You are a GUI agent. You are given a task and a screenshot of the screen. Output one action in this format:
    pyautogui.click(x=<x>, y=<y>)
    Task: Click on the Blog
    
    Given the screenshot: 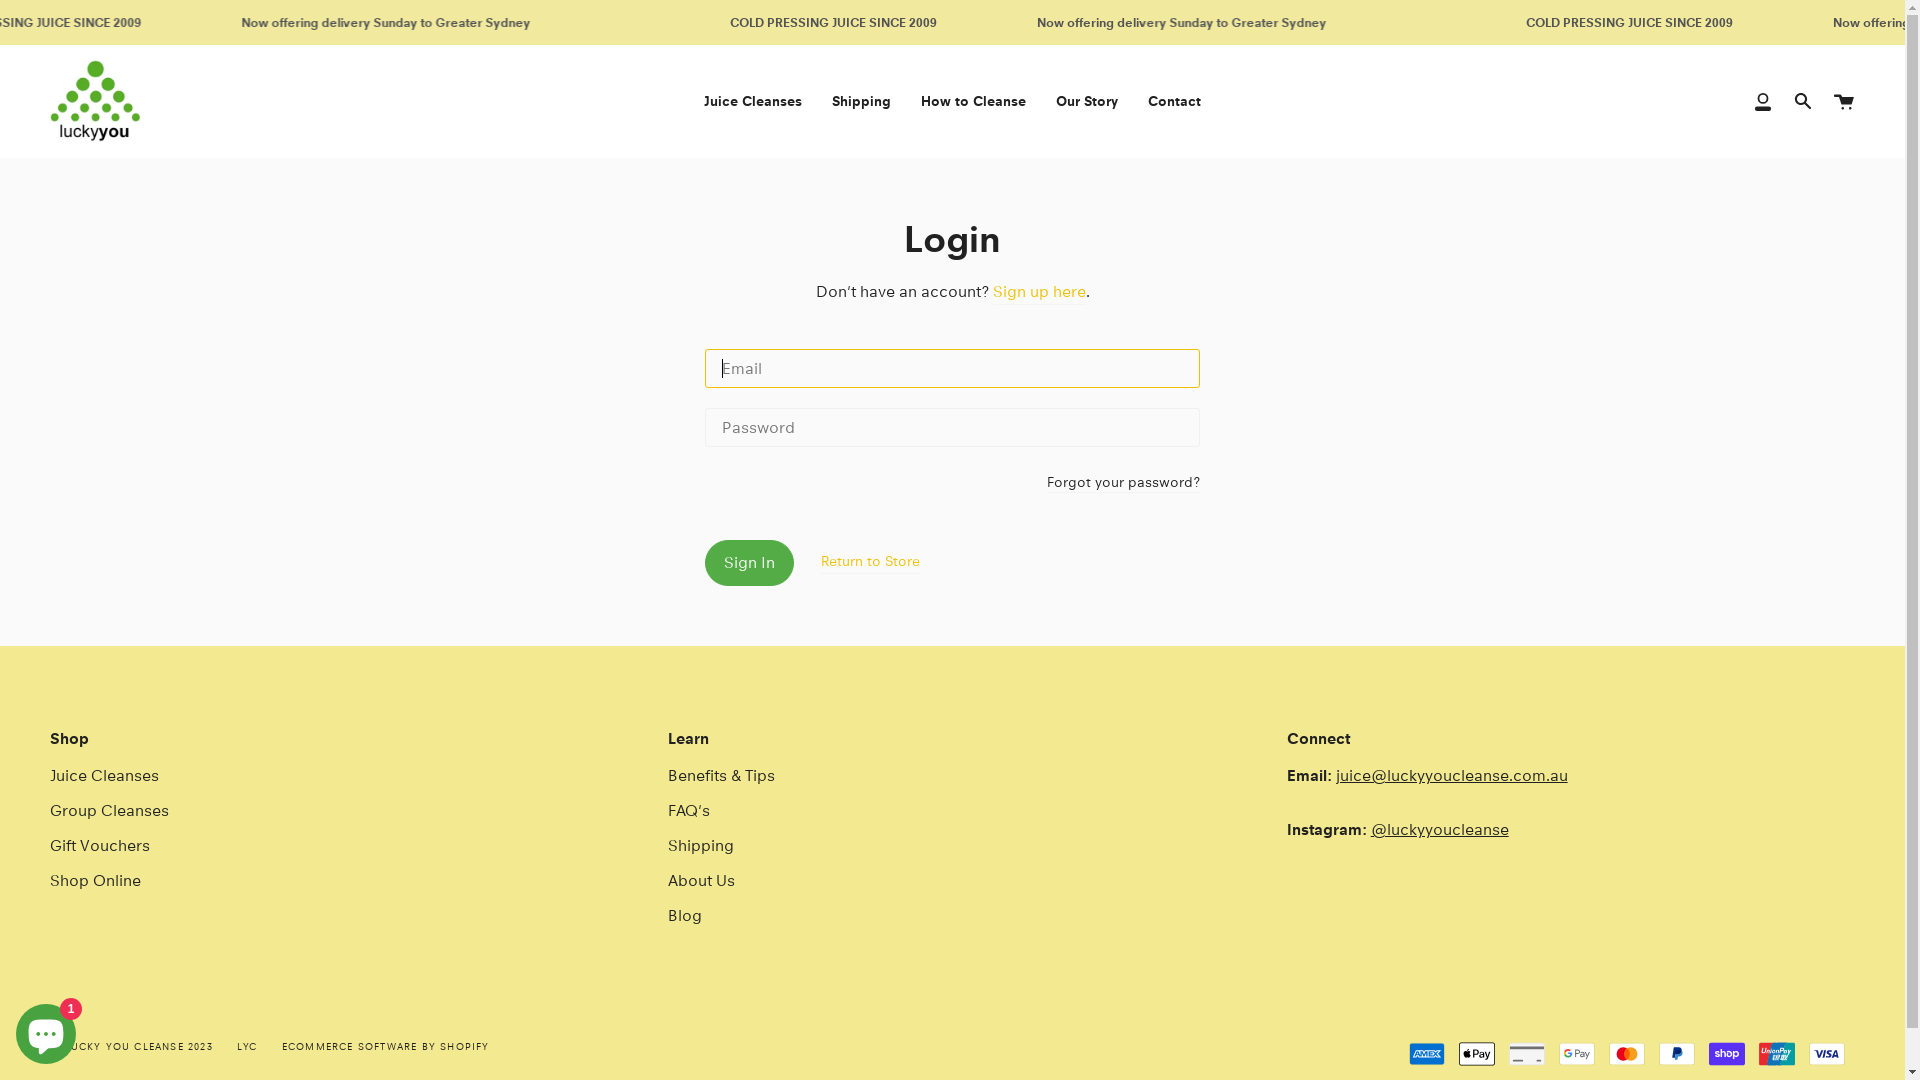 What is the action you would take?
    pyautogui.click(x=685, y=916)
    